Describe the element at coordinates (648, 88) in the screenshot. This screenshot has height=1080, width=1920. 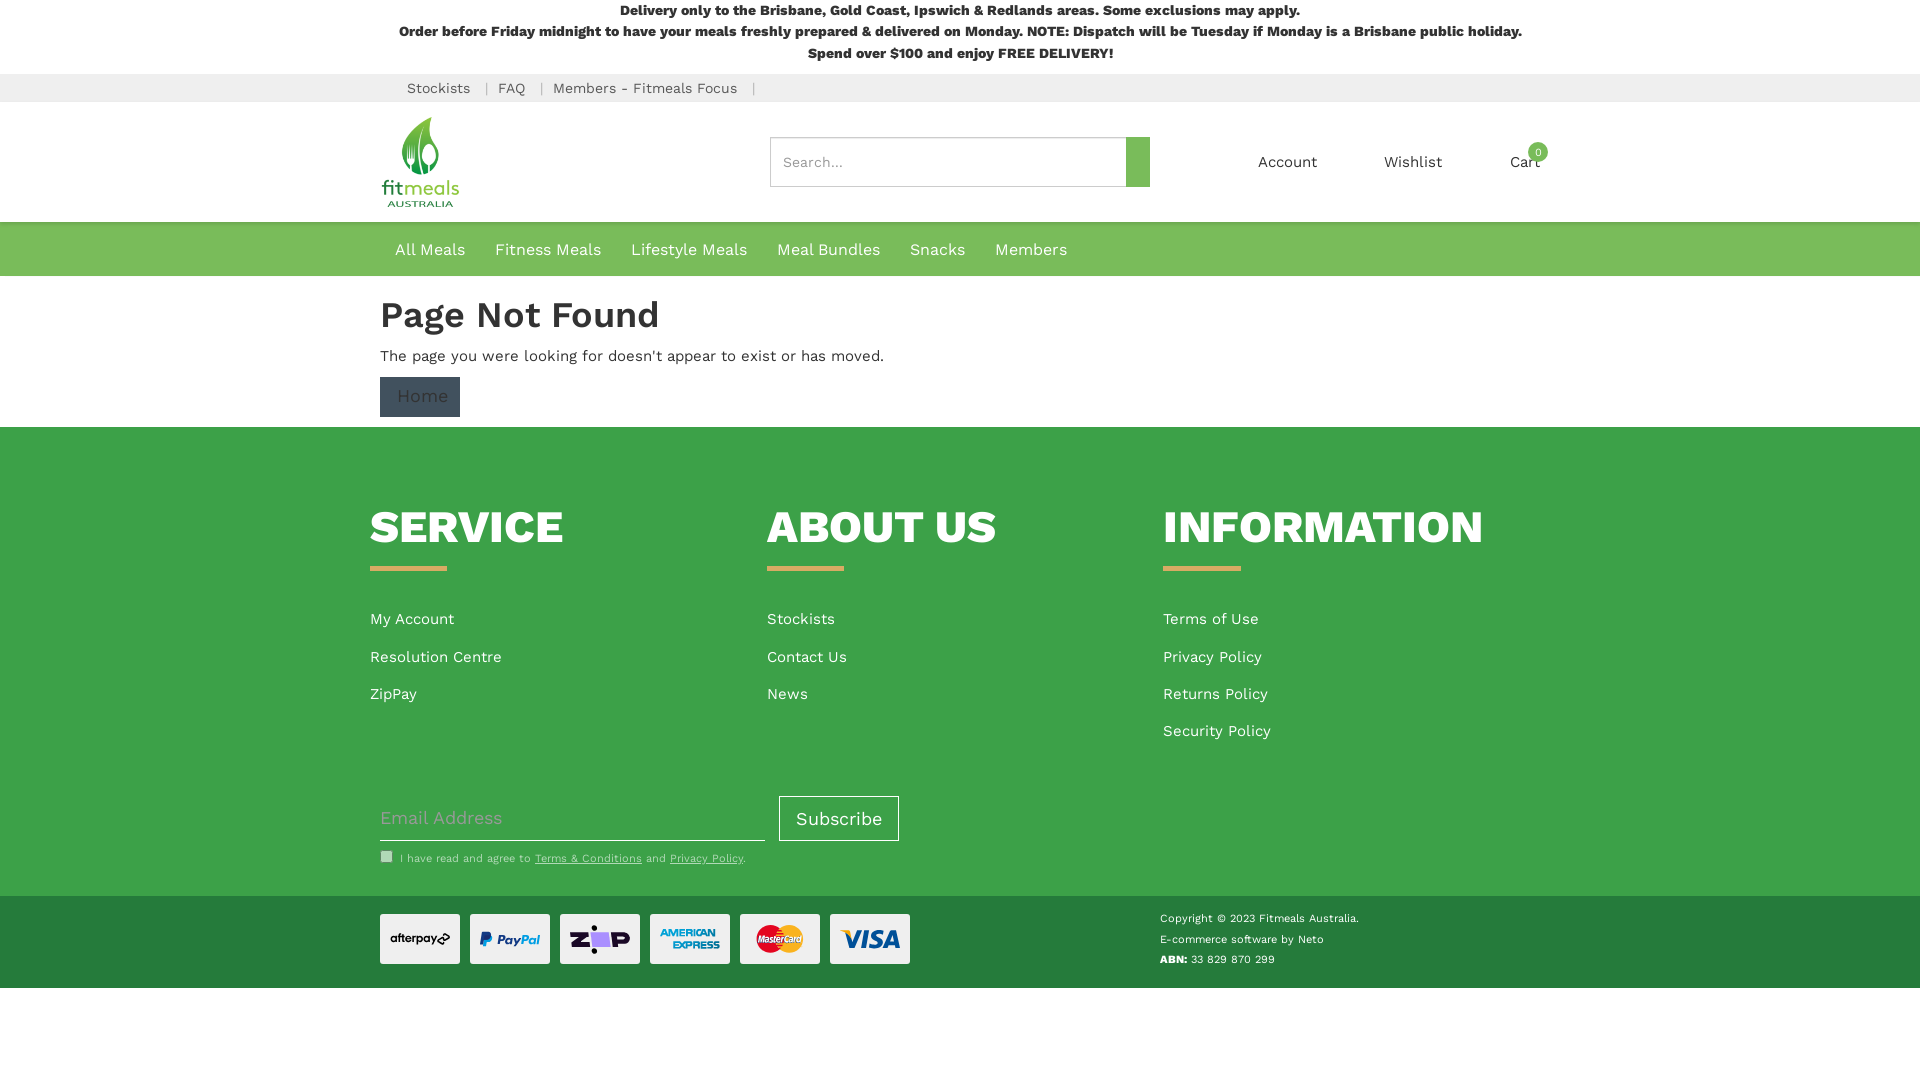
I see `Members - Fitmeals Focus` at that location.